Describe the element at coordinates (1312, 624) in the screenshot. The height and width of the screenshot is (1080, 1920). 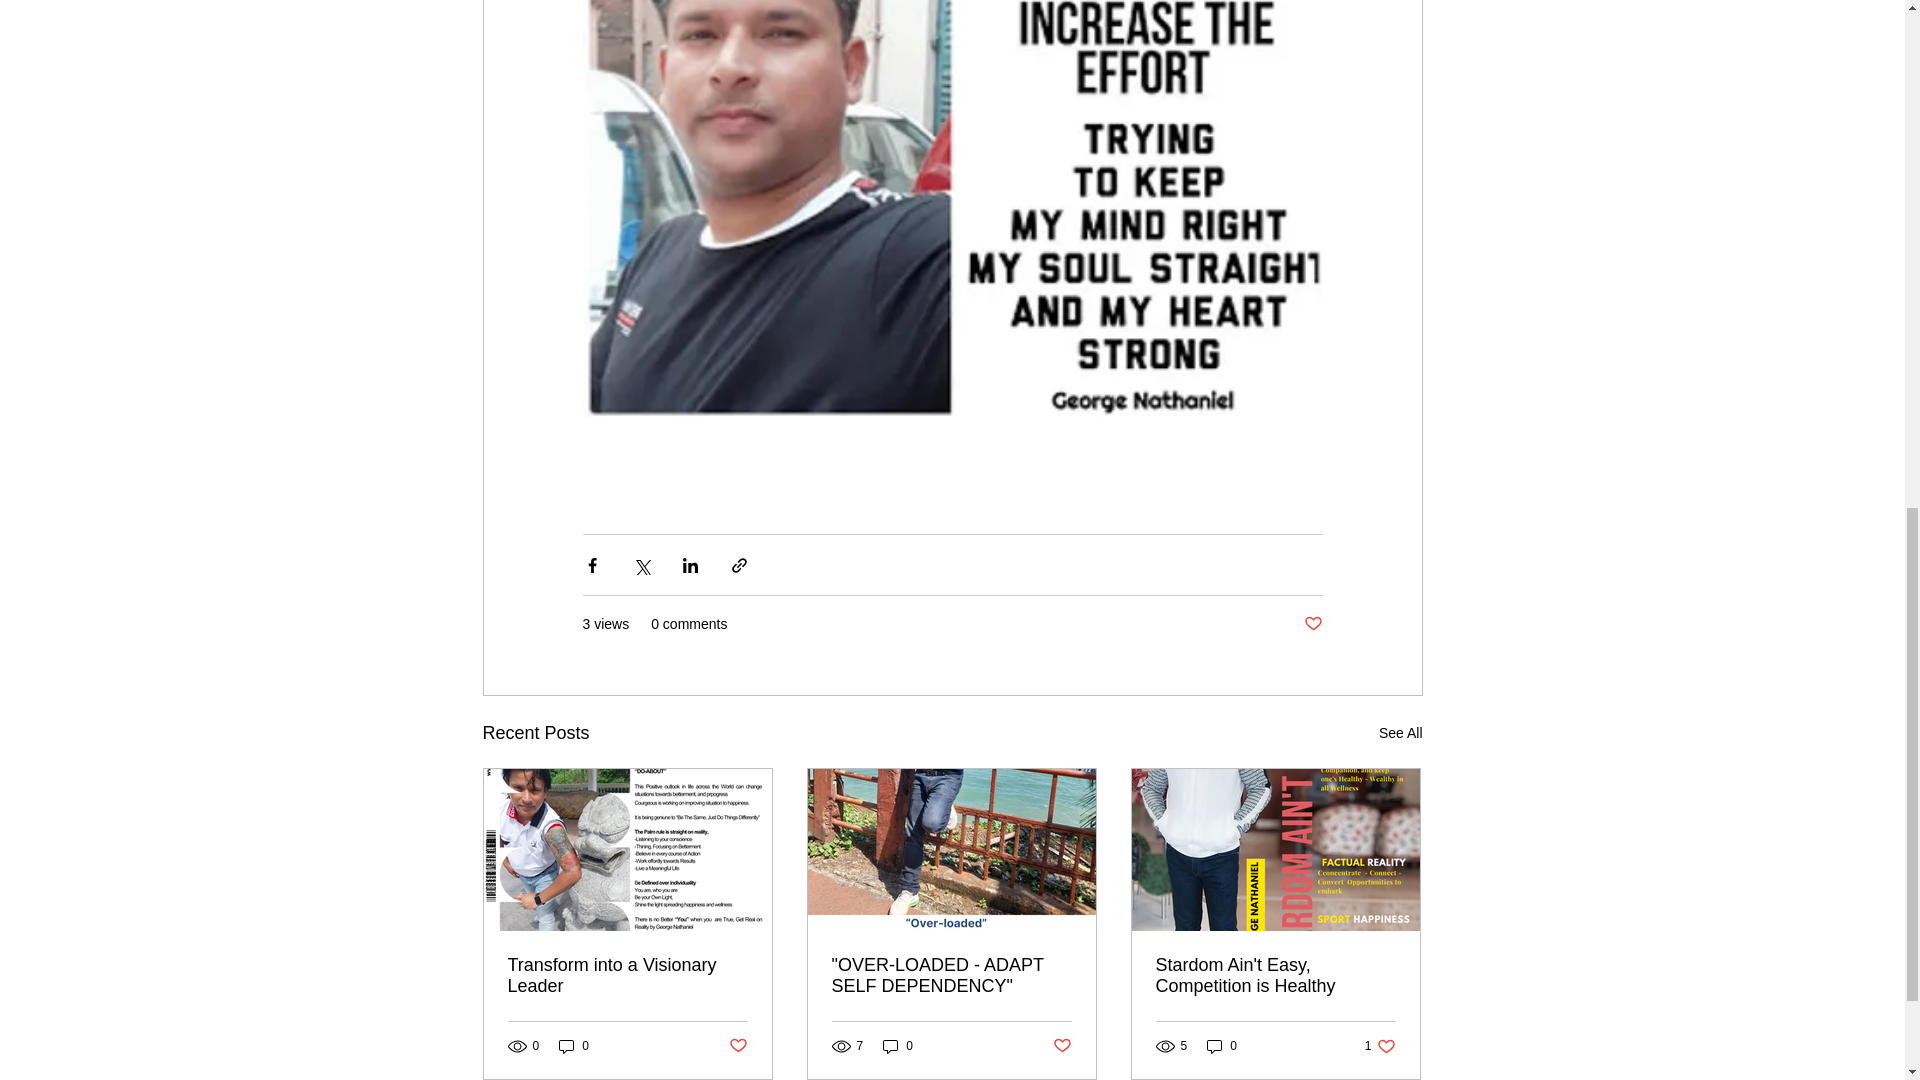
I see `Post not marked as liked` at that location.